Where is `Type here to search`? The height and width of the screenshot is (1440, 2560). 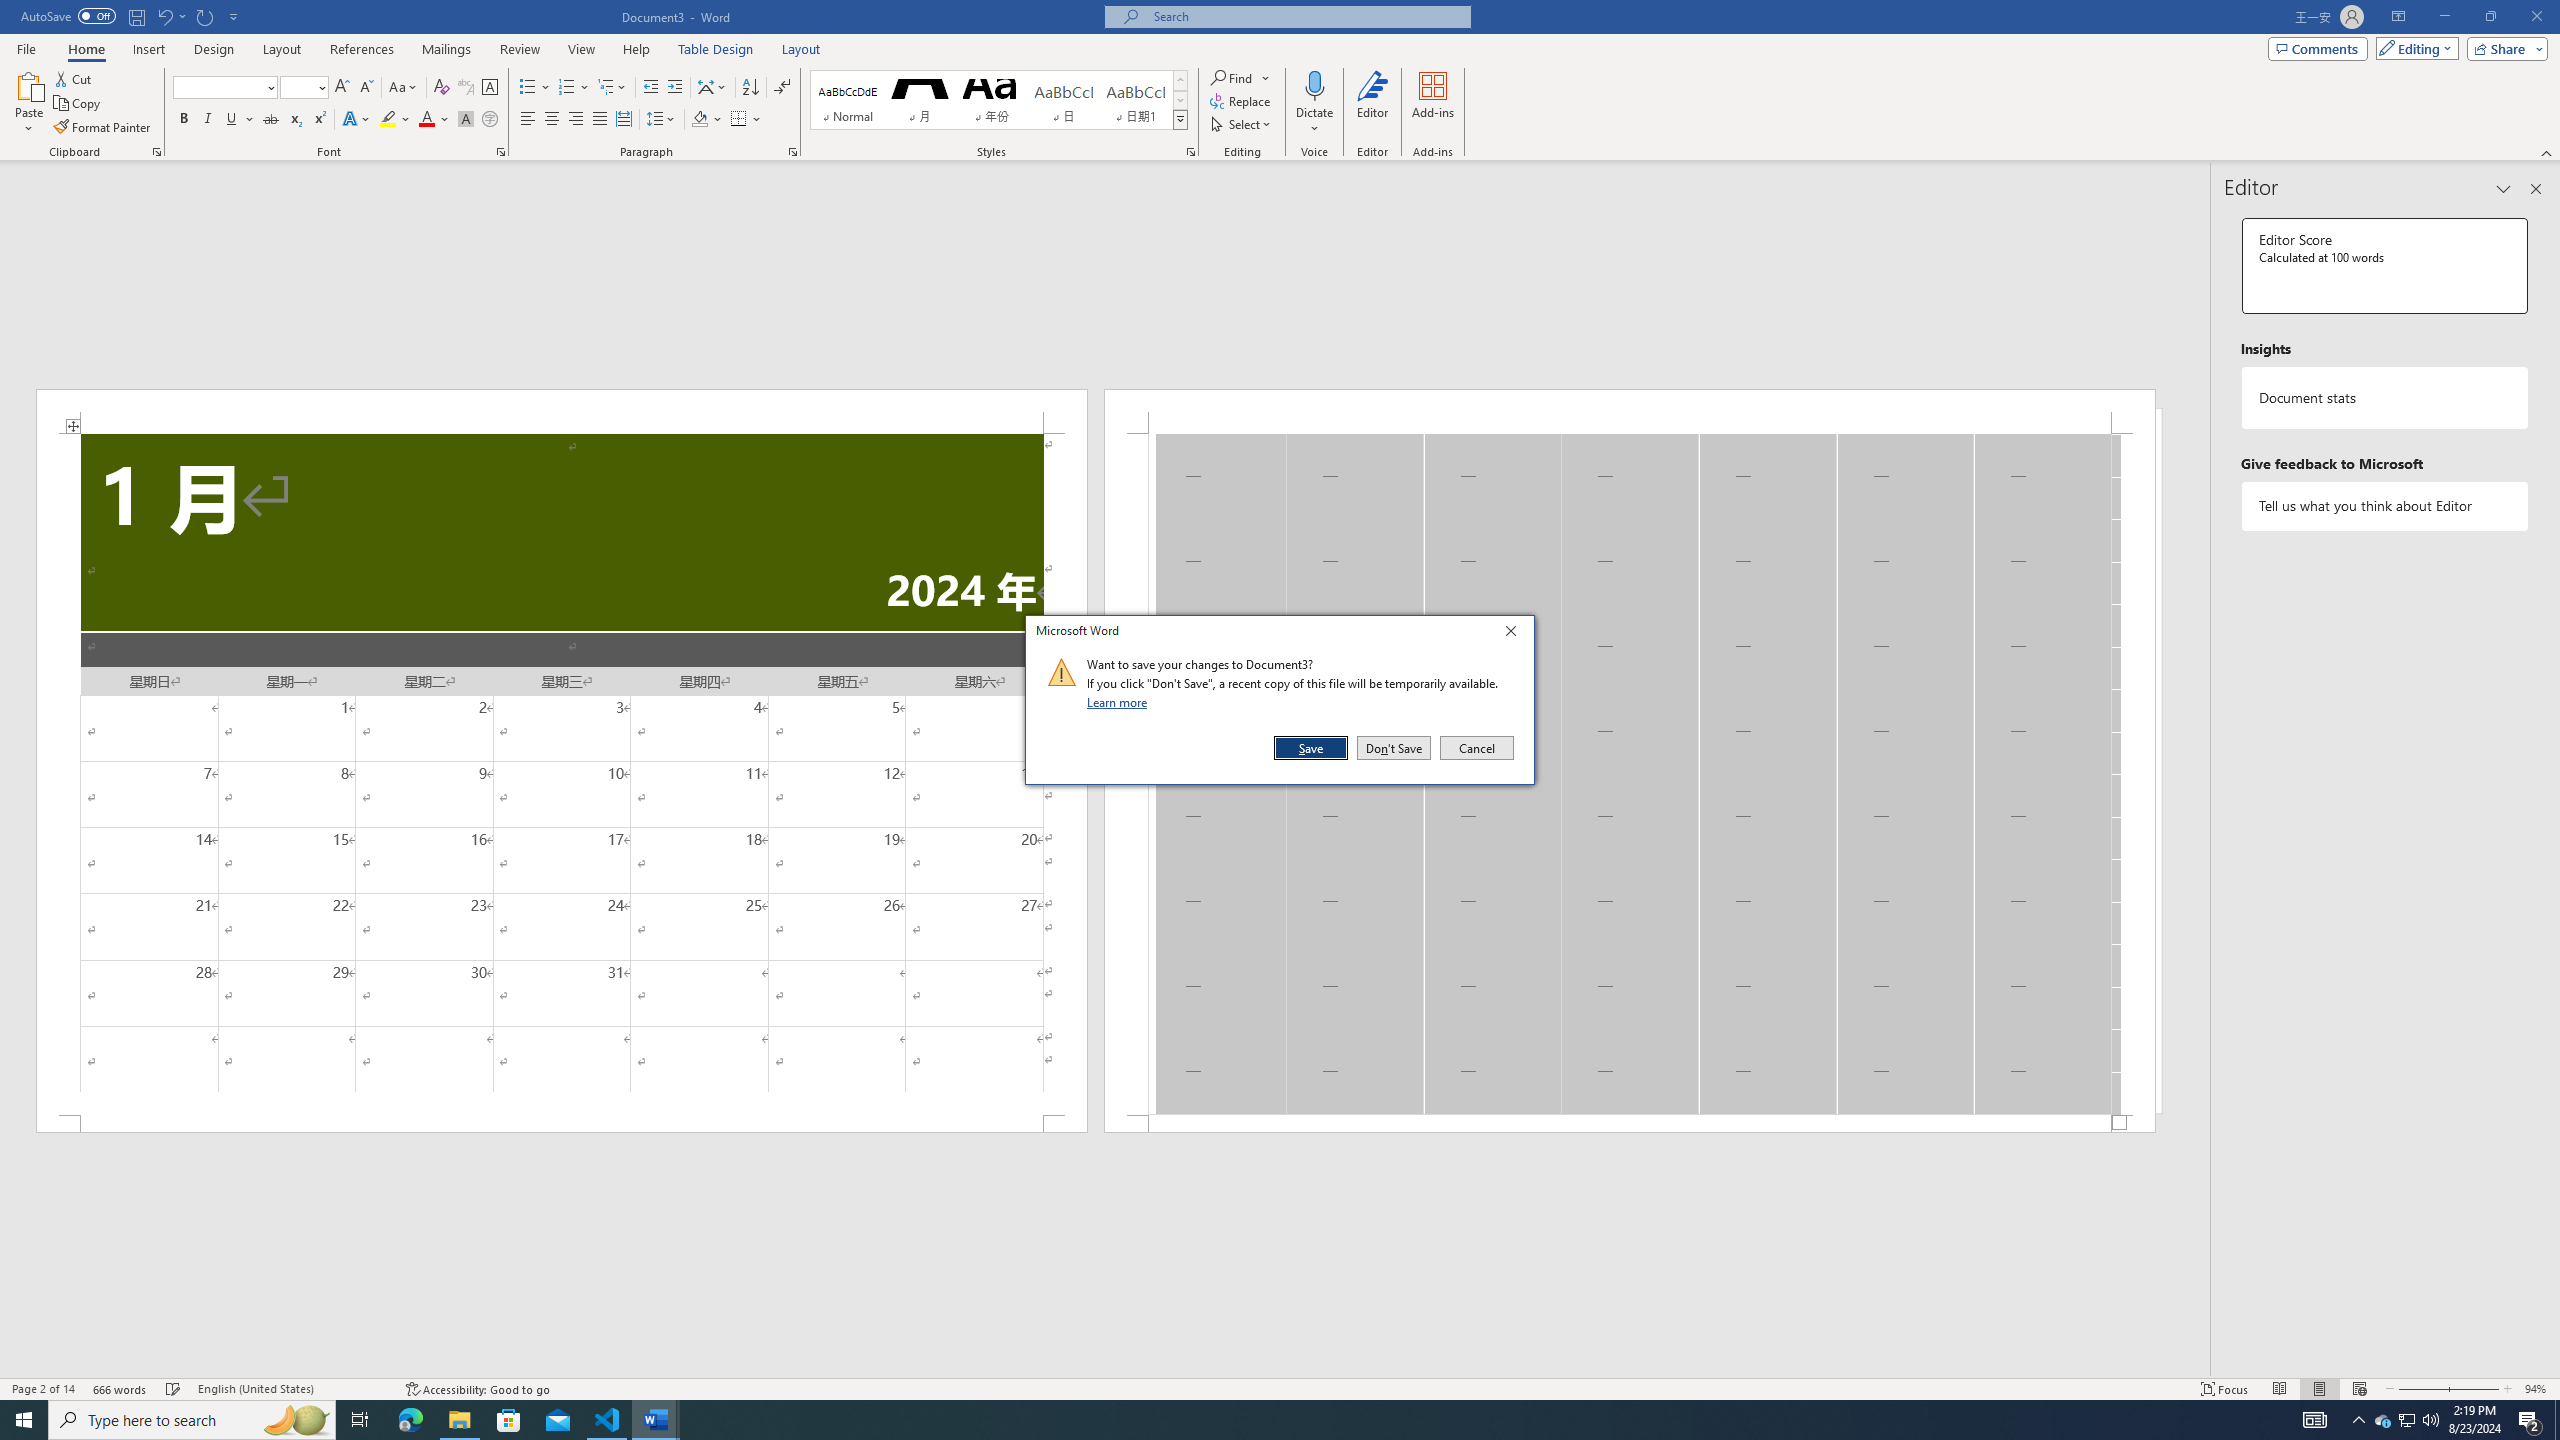 Type here to search is located at coordinates (192, 1420).